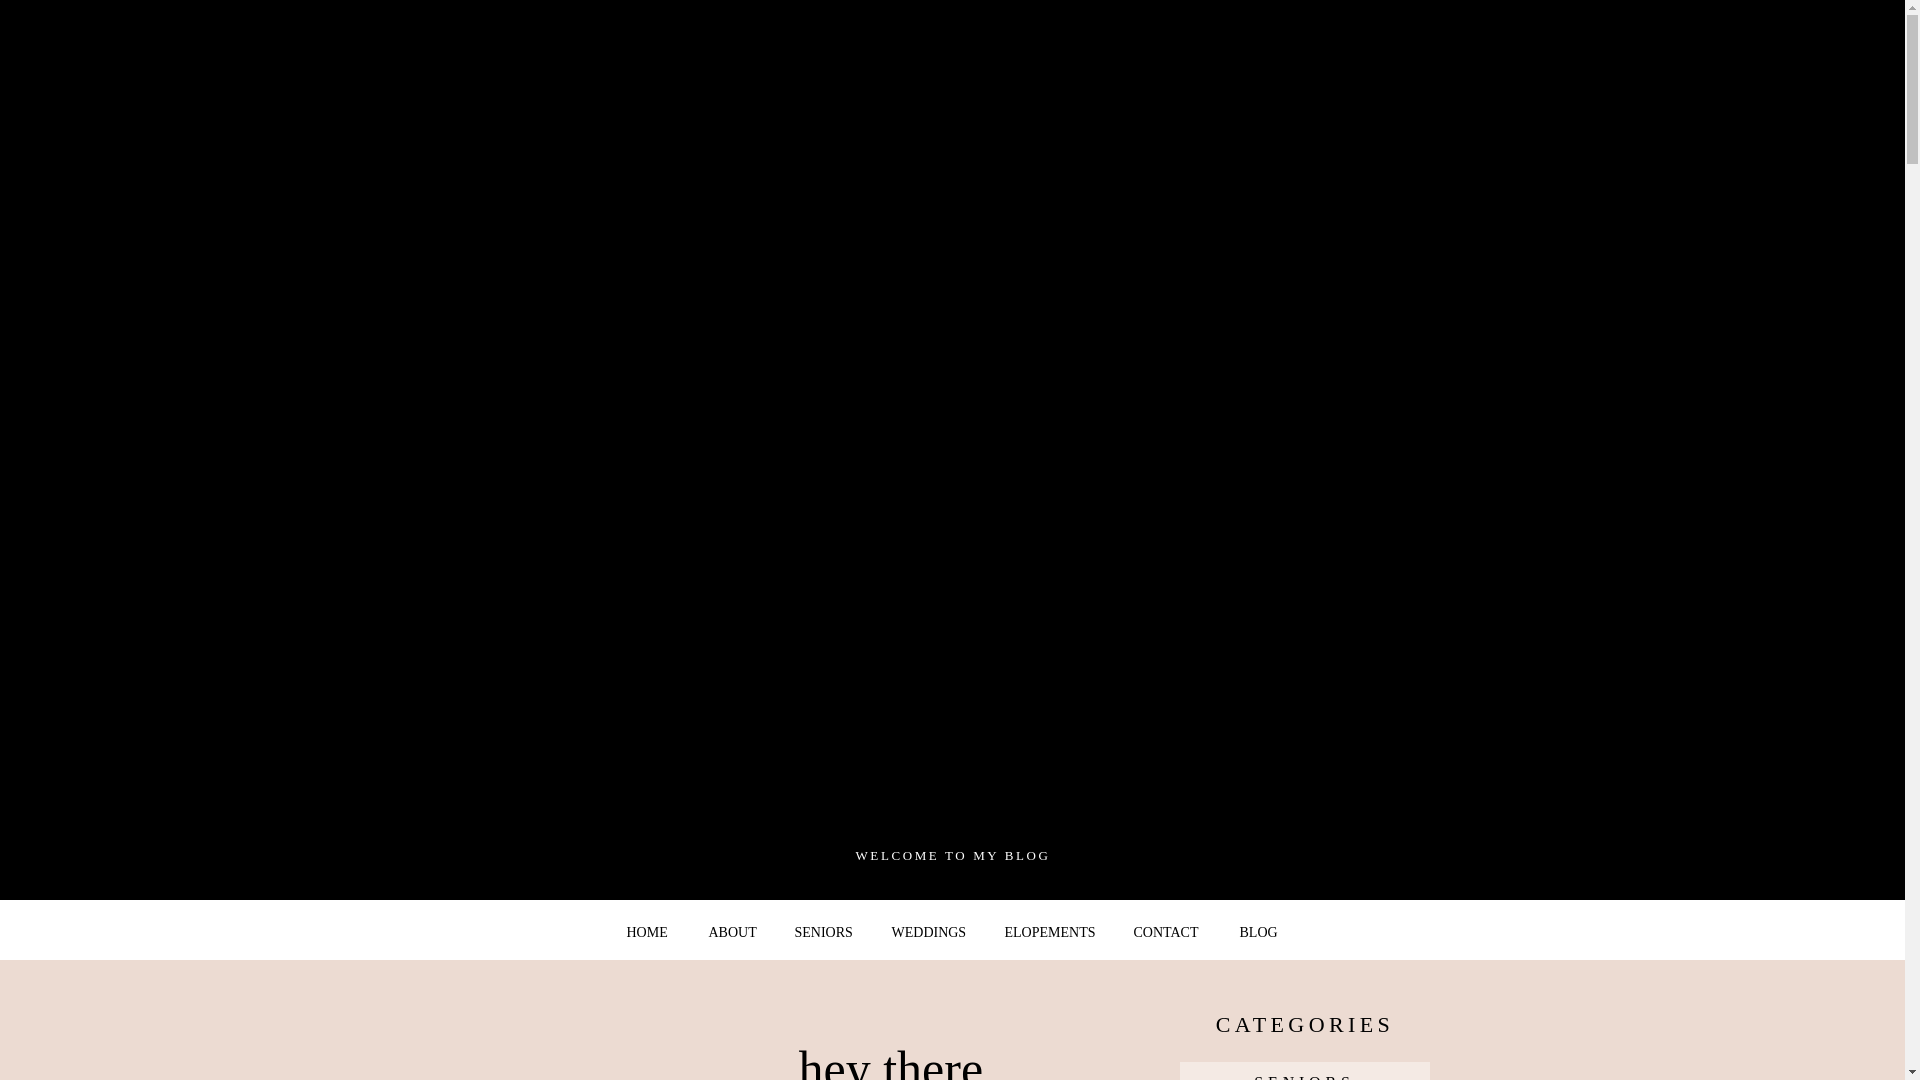 The height and width of the screenshot is (1080, 1920). I want to click on SENIORS, so click(826, 933).